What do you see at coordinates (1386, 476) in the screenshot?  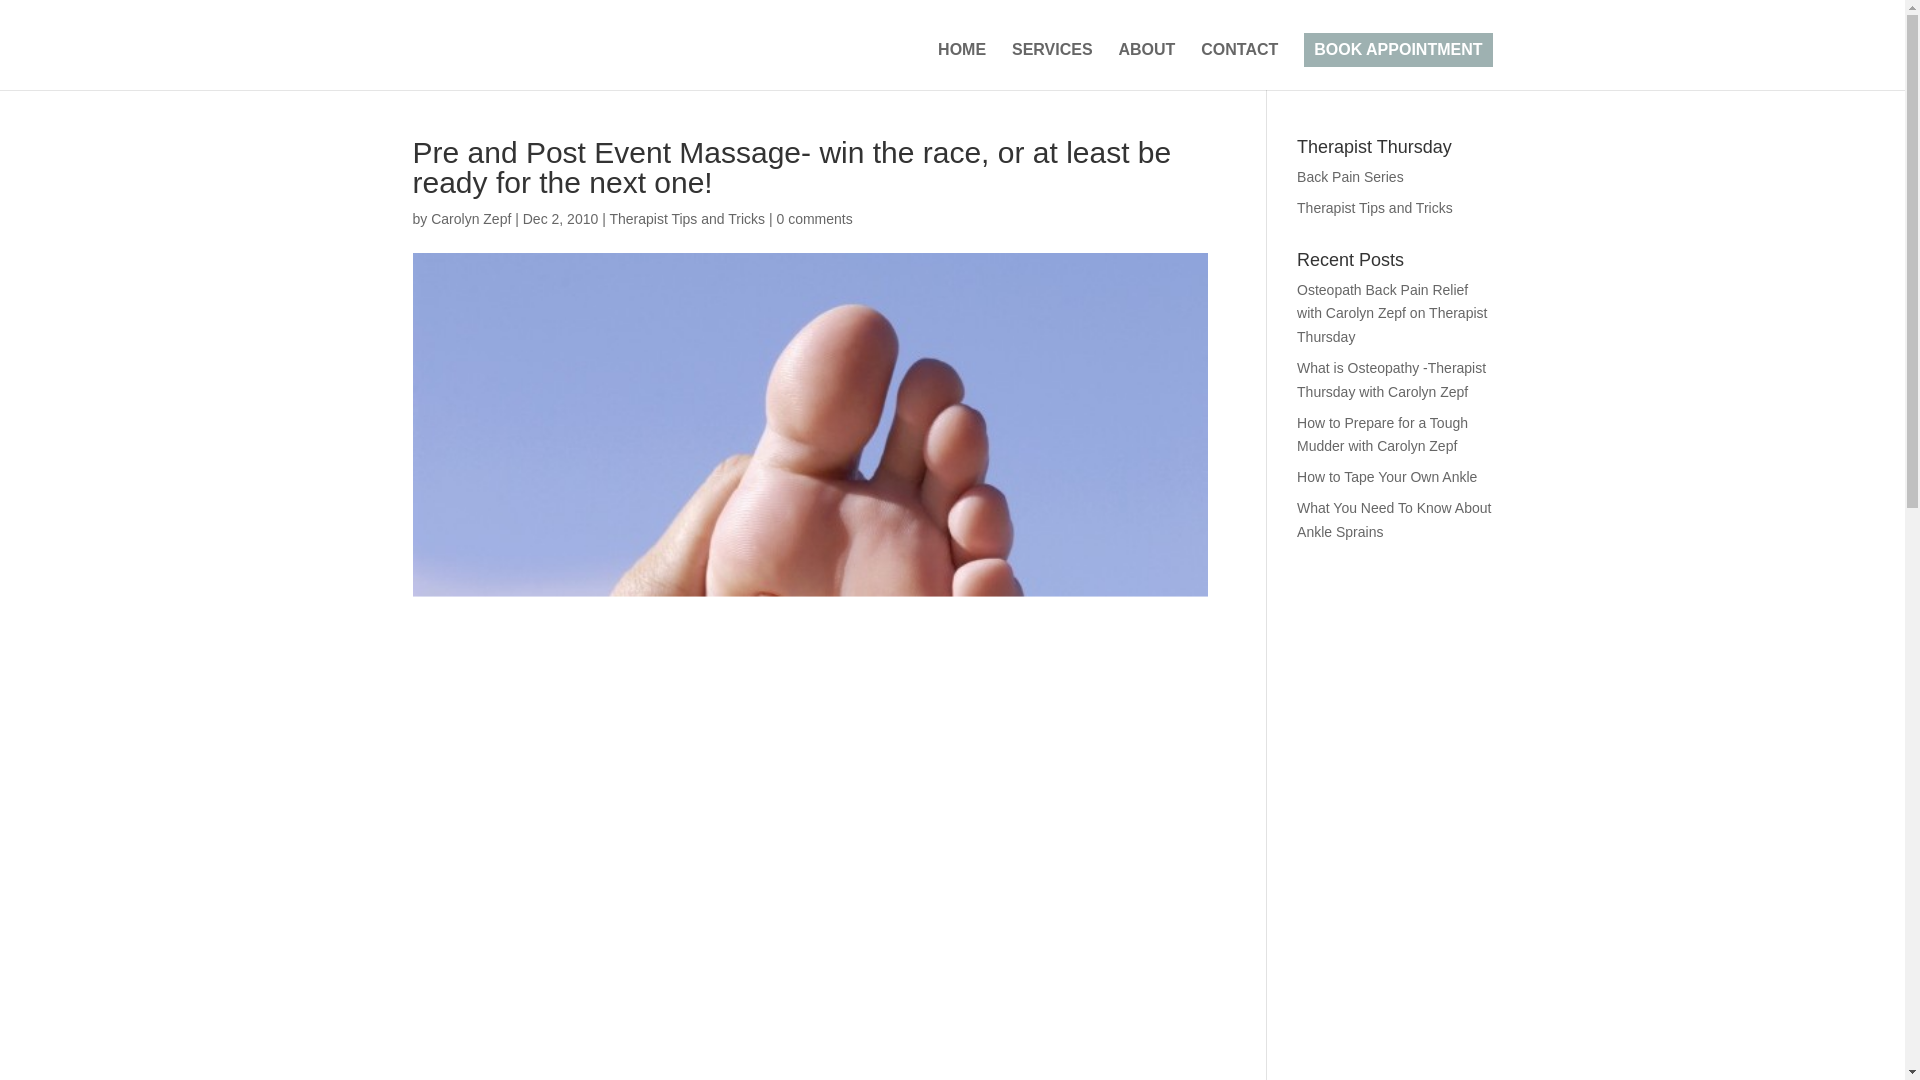 I see `How to Tape Your Own Ankle` at bounding box center [1386, 476].